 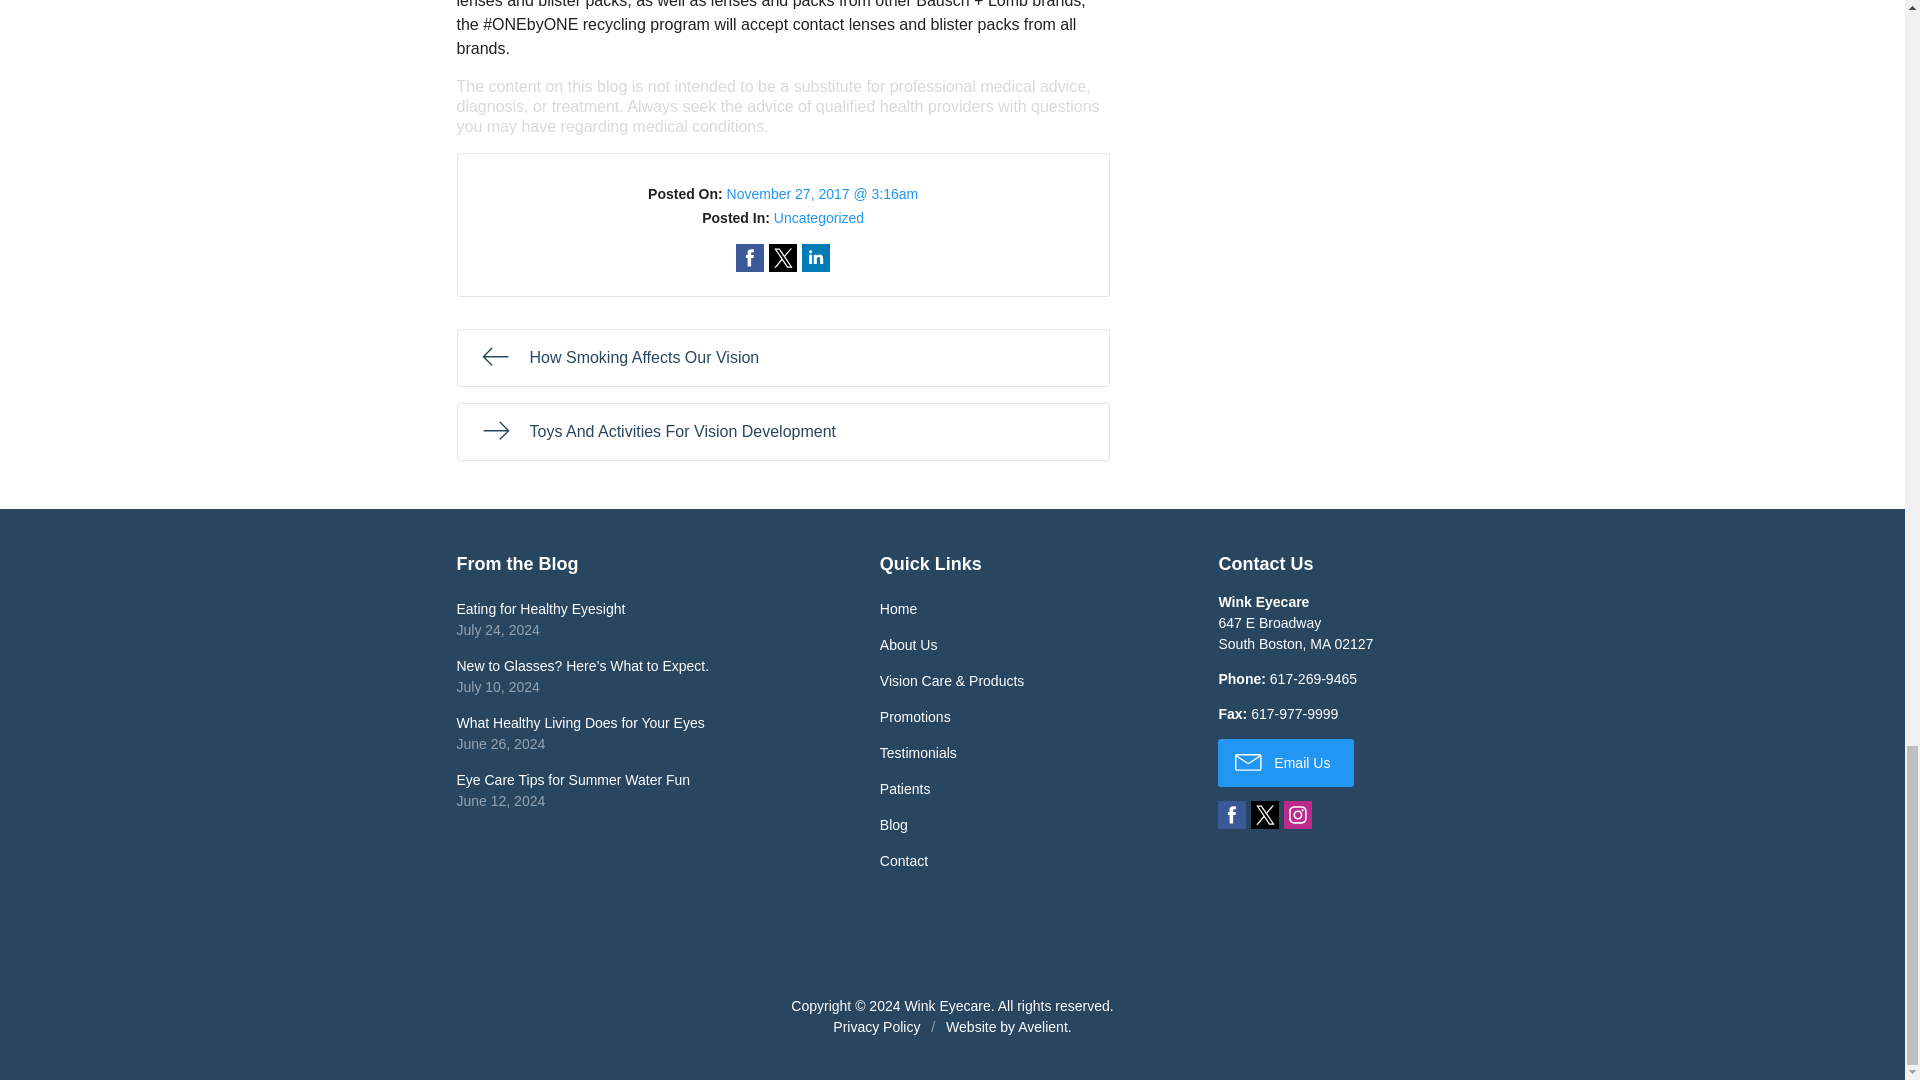 I want to click on Contact practice, so click(x=1313, y=678).